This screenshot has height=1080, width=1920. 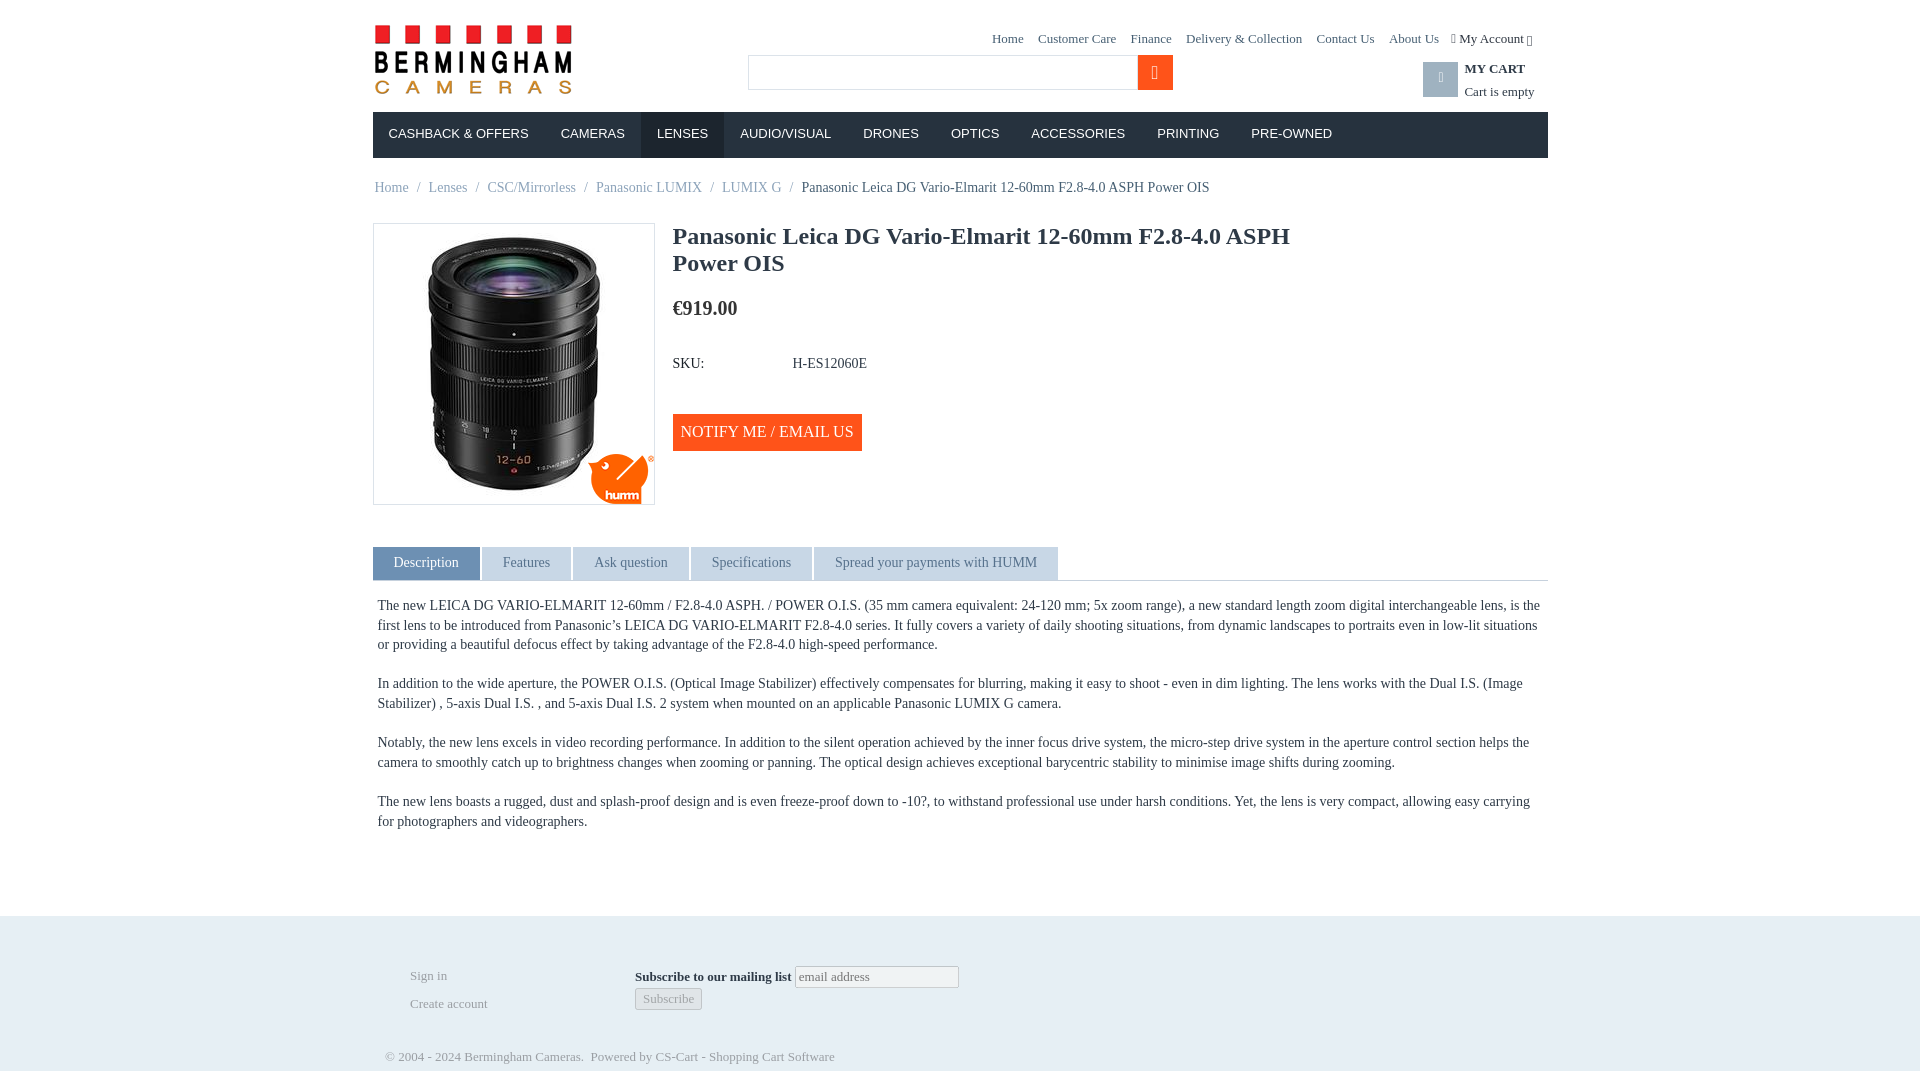 What do you see at coordinates (593, 134) in the screenshot?
I see `CAMERAS` at bounding box center [593, 134].